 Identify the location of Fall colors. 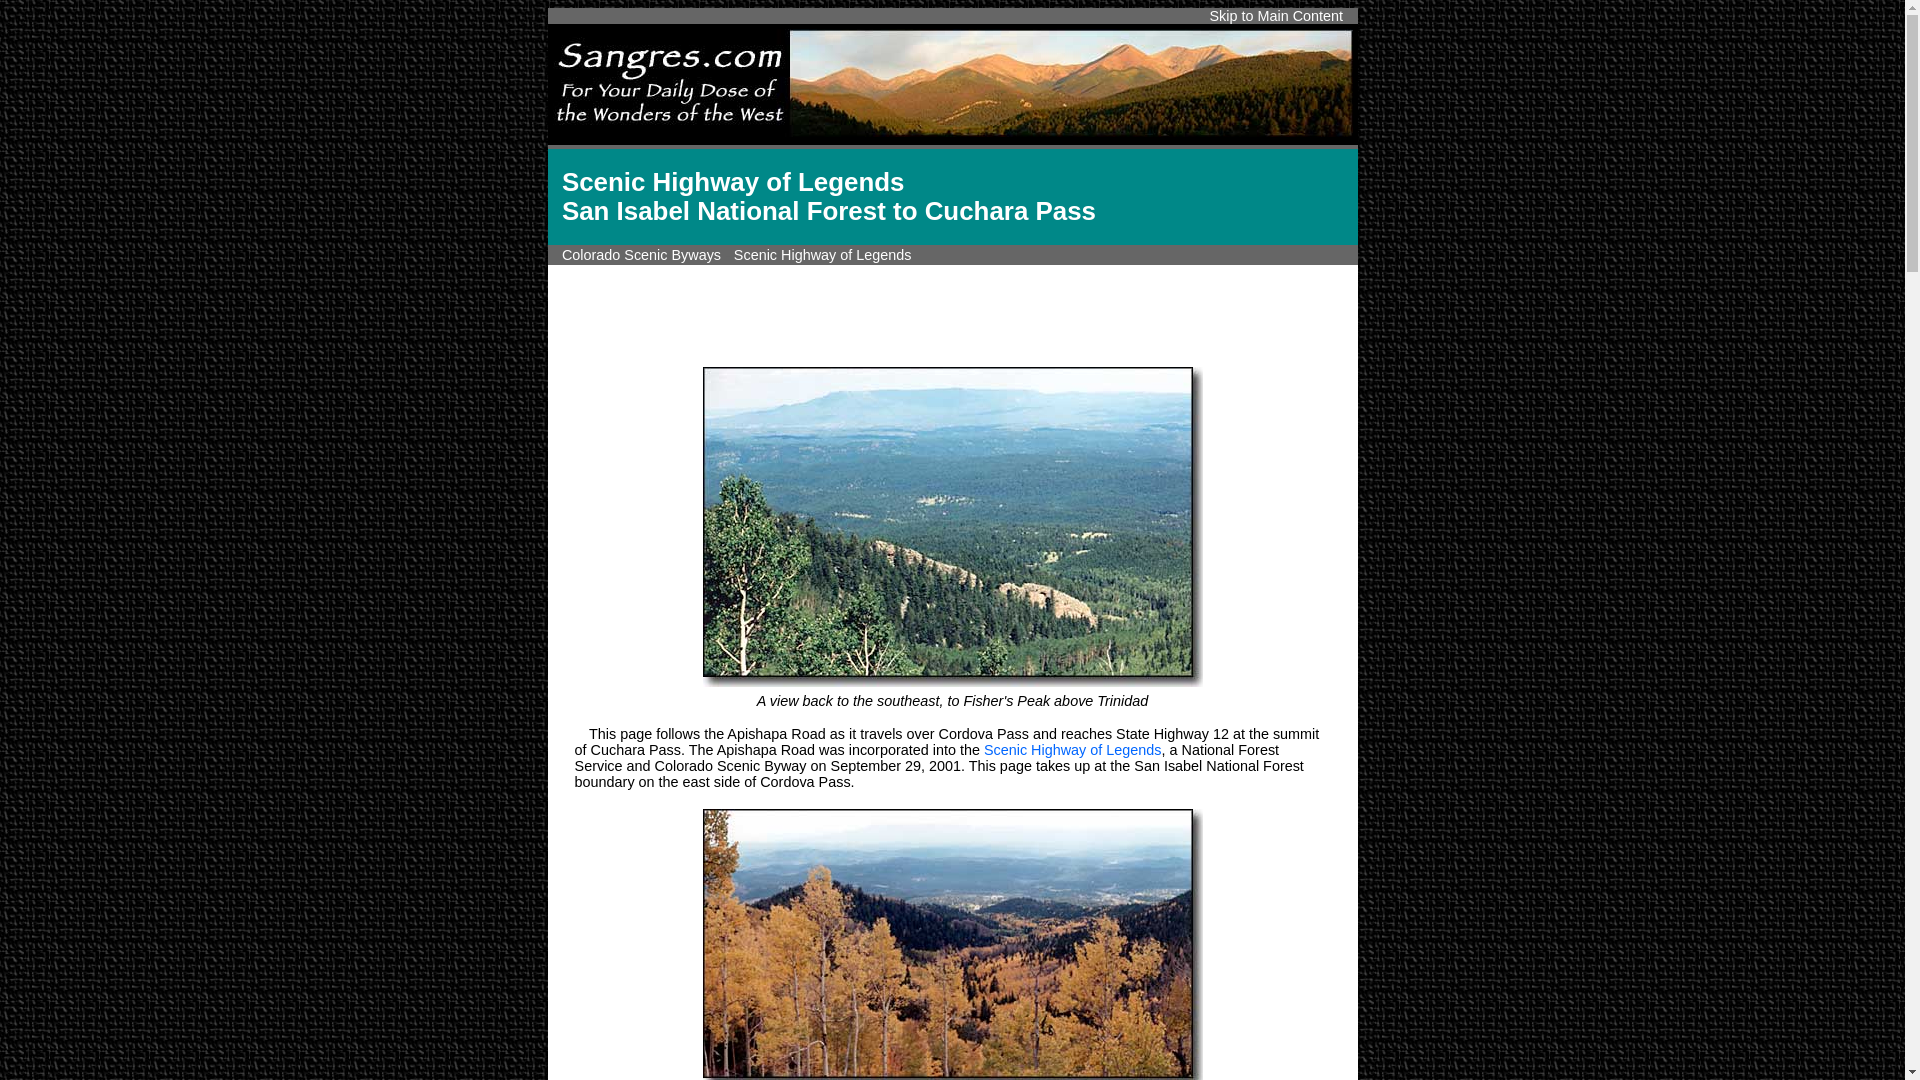
(952, 942).